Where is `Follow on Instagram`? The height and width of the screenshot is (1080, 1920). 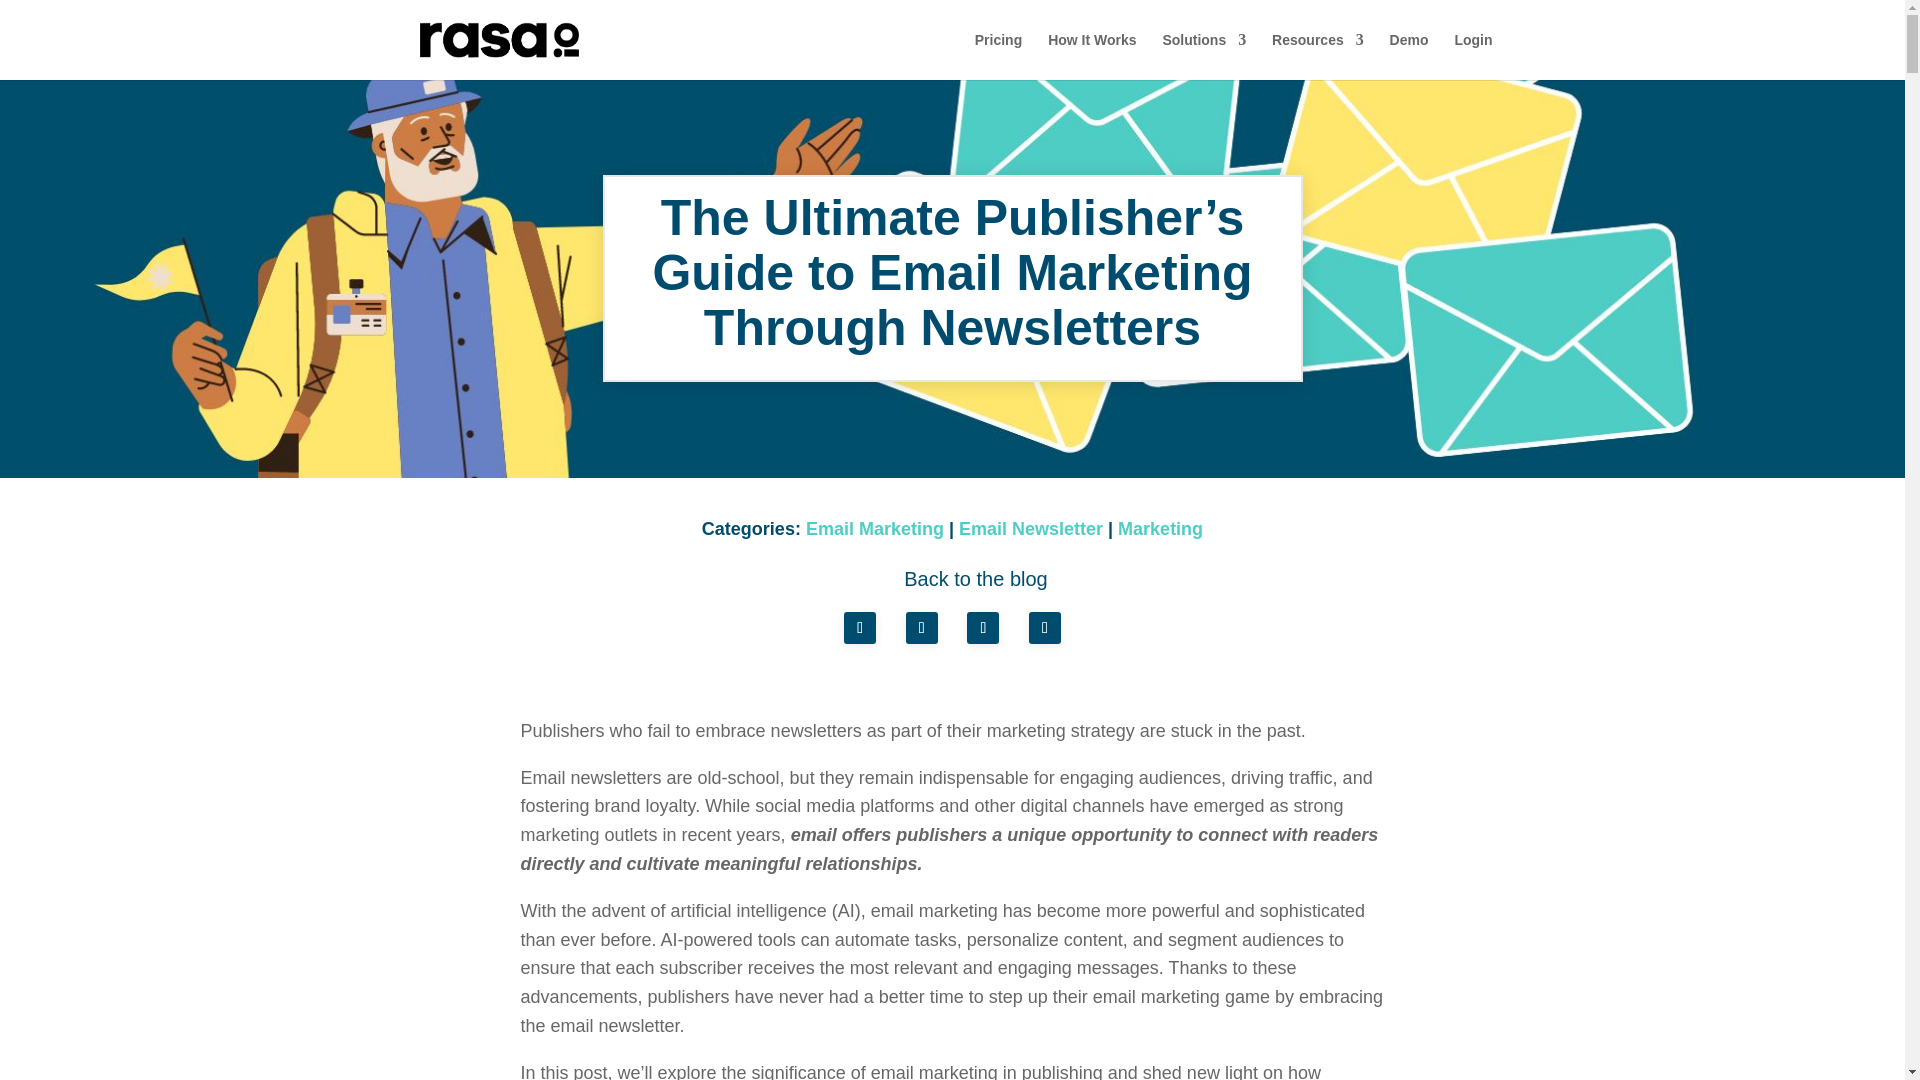
Follow on Instagram is located at coordinates (1045, 628).